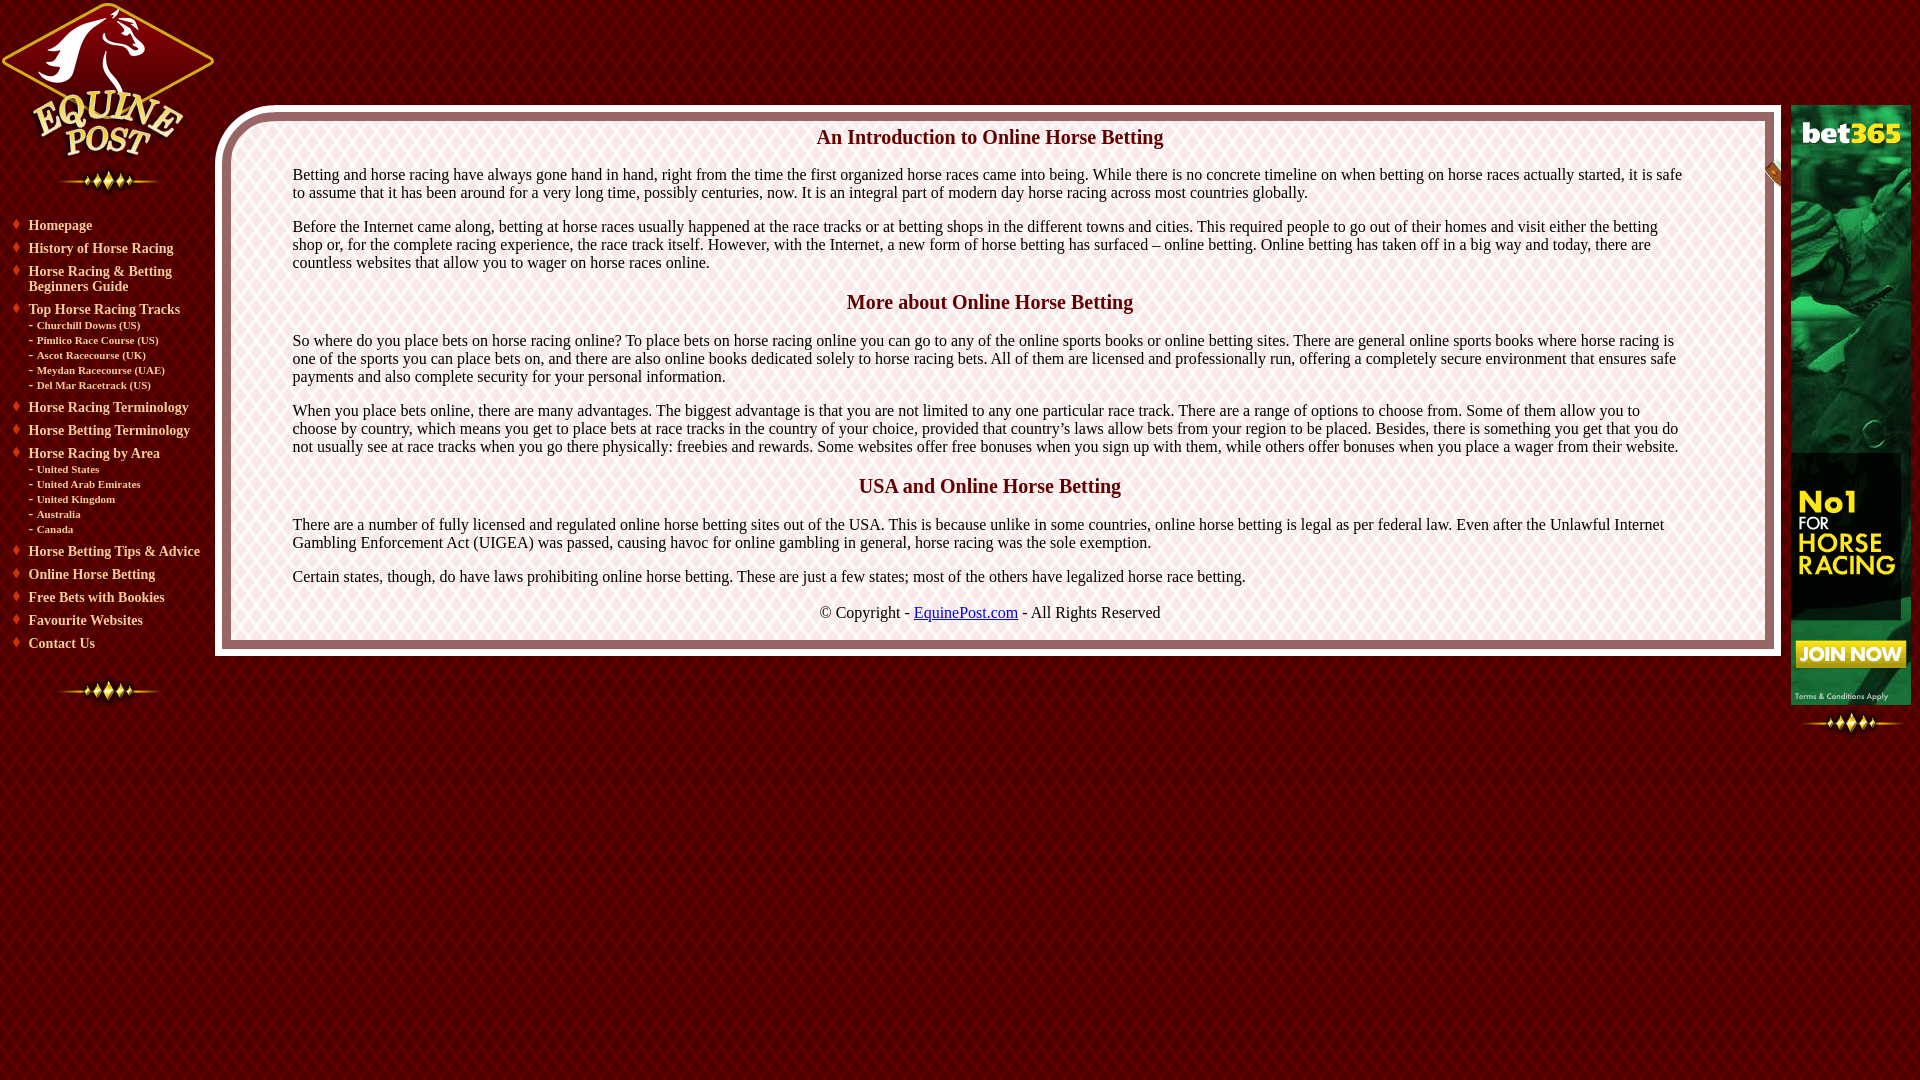  What do you see at coordinates (92, 574) in the screenshot?
I see `Online Horse Betting` at bounding box center [92, 574].